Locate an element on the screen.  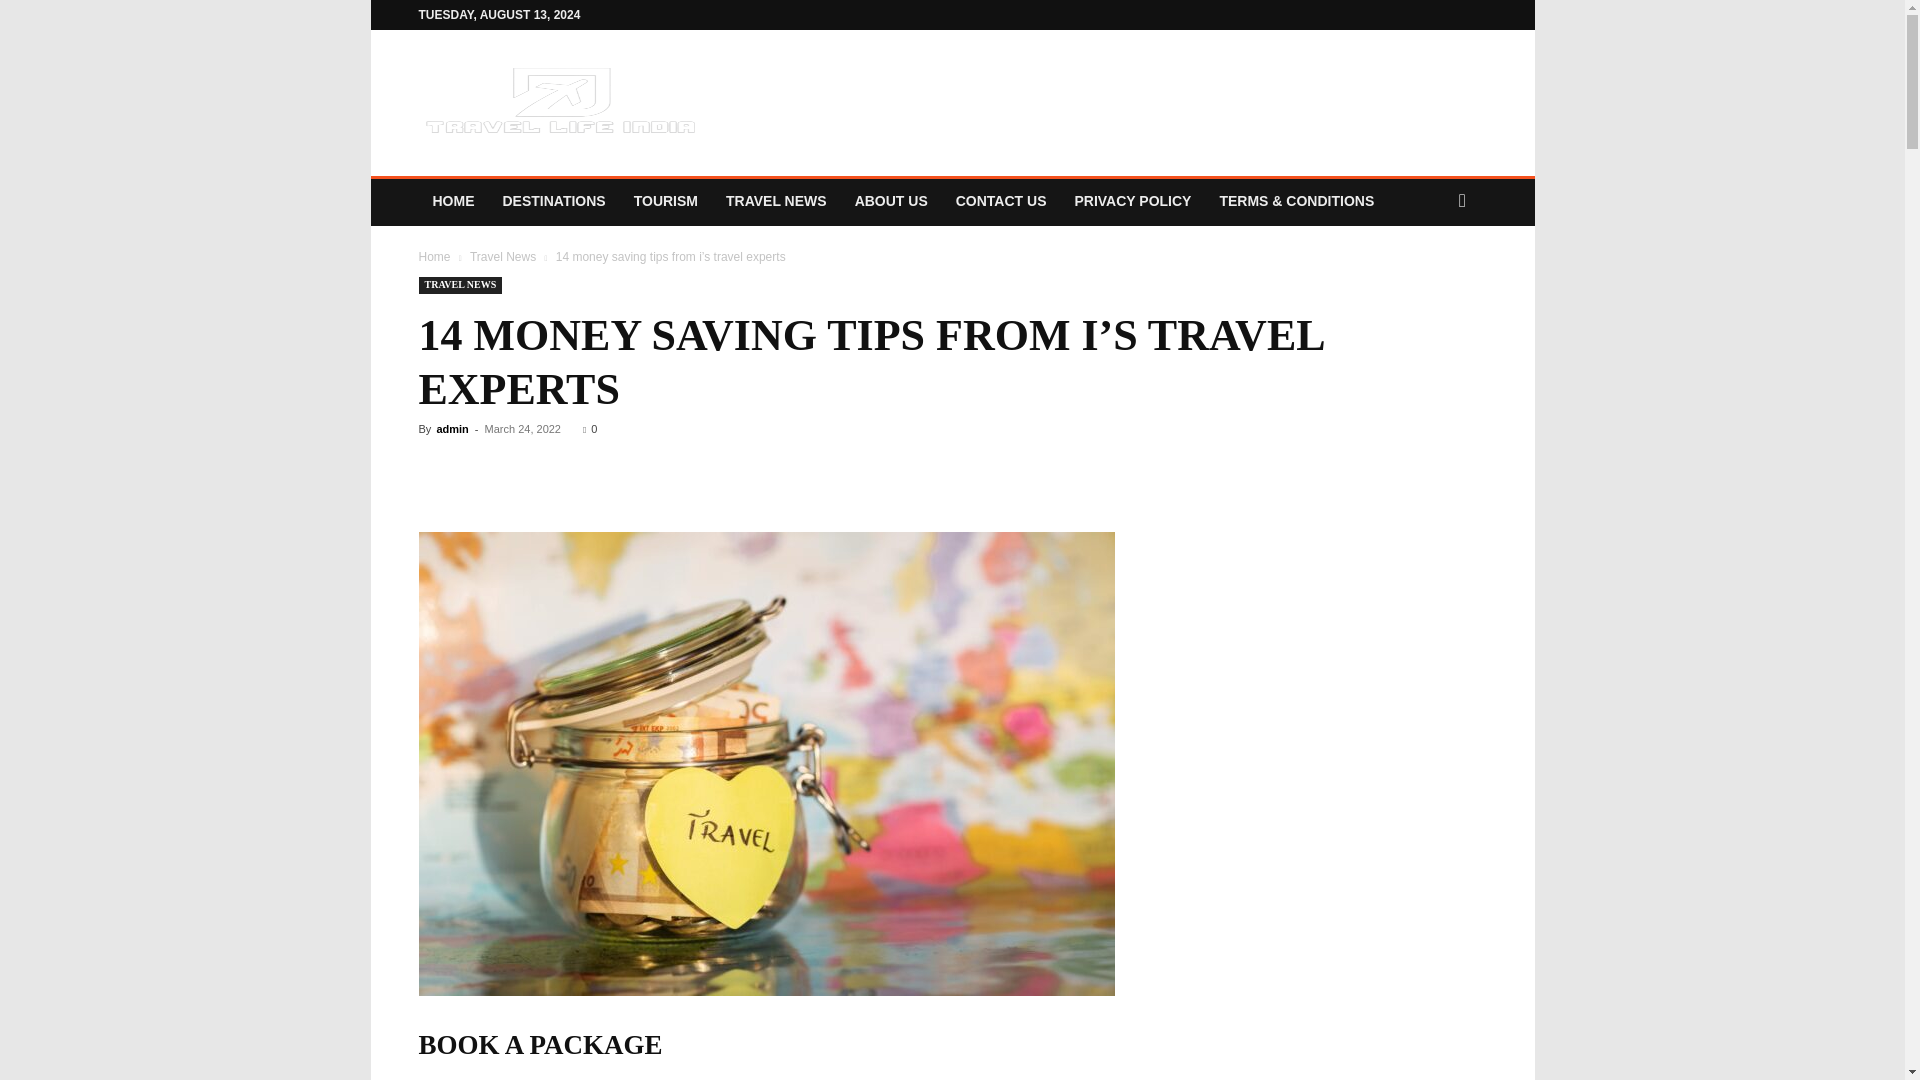
ABOUT US is located at coordinates (891, 200).